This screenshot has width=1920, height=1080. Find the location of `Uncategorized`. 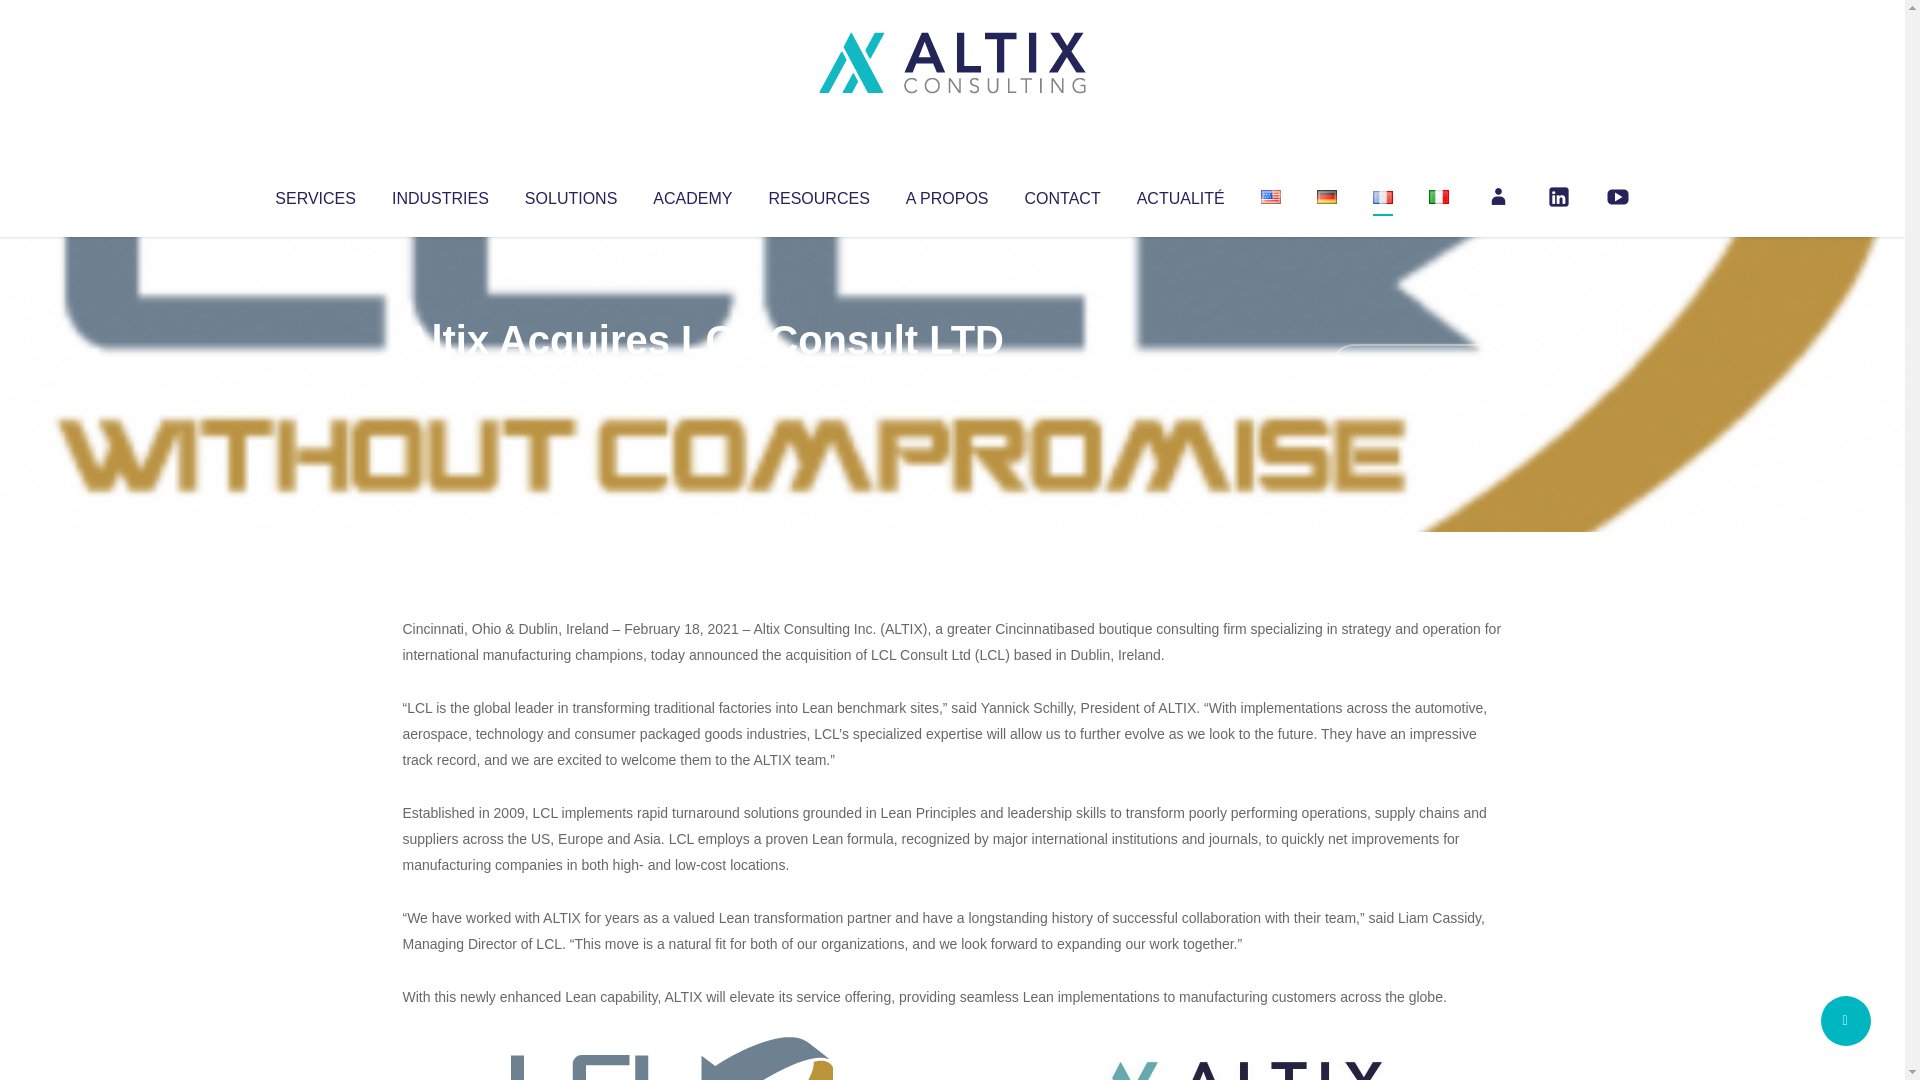

Uncategorized is located at coordinates (699, 380).